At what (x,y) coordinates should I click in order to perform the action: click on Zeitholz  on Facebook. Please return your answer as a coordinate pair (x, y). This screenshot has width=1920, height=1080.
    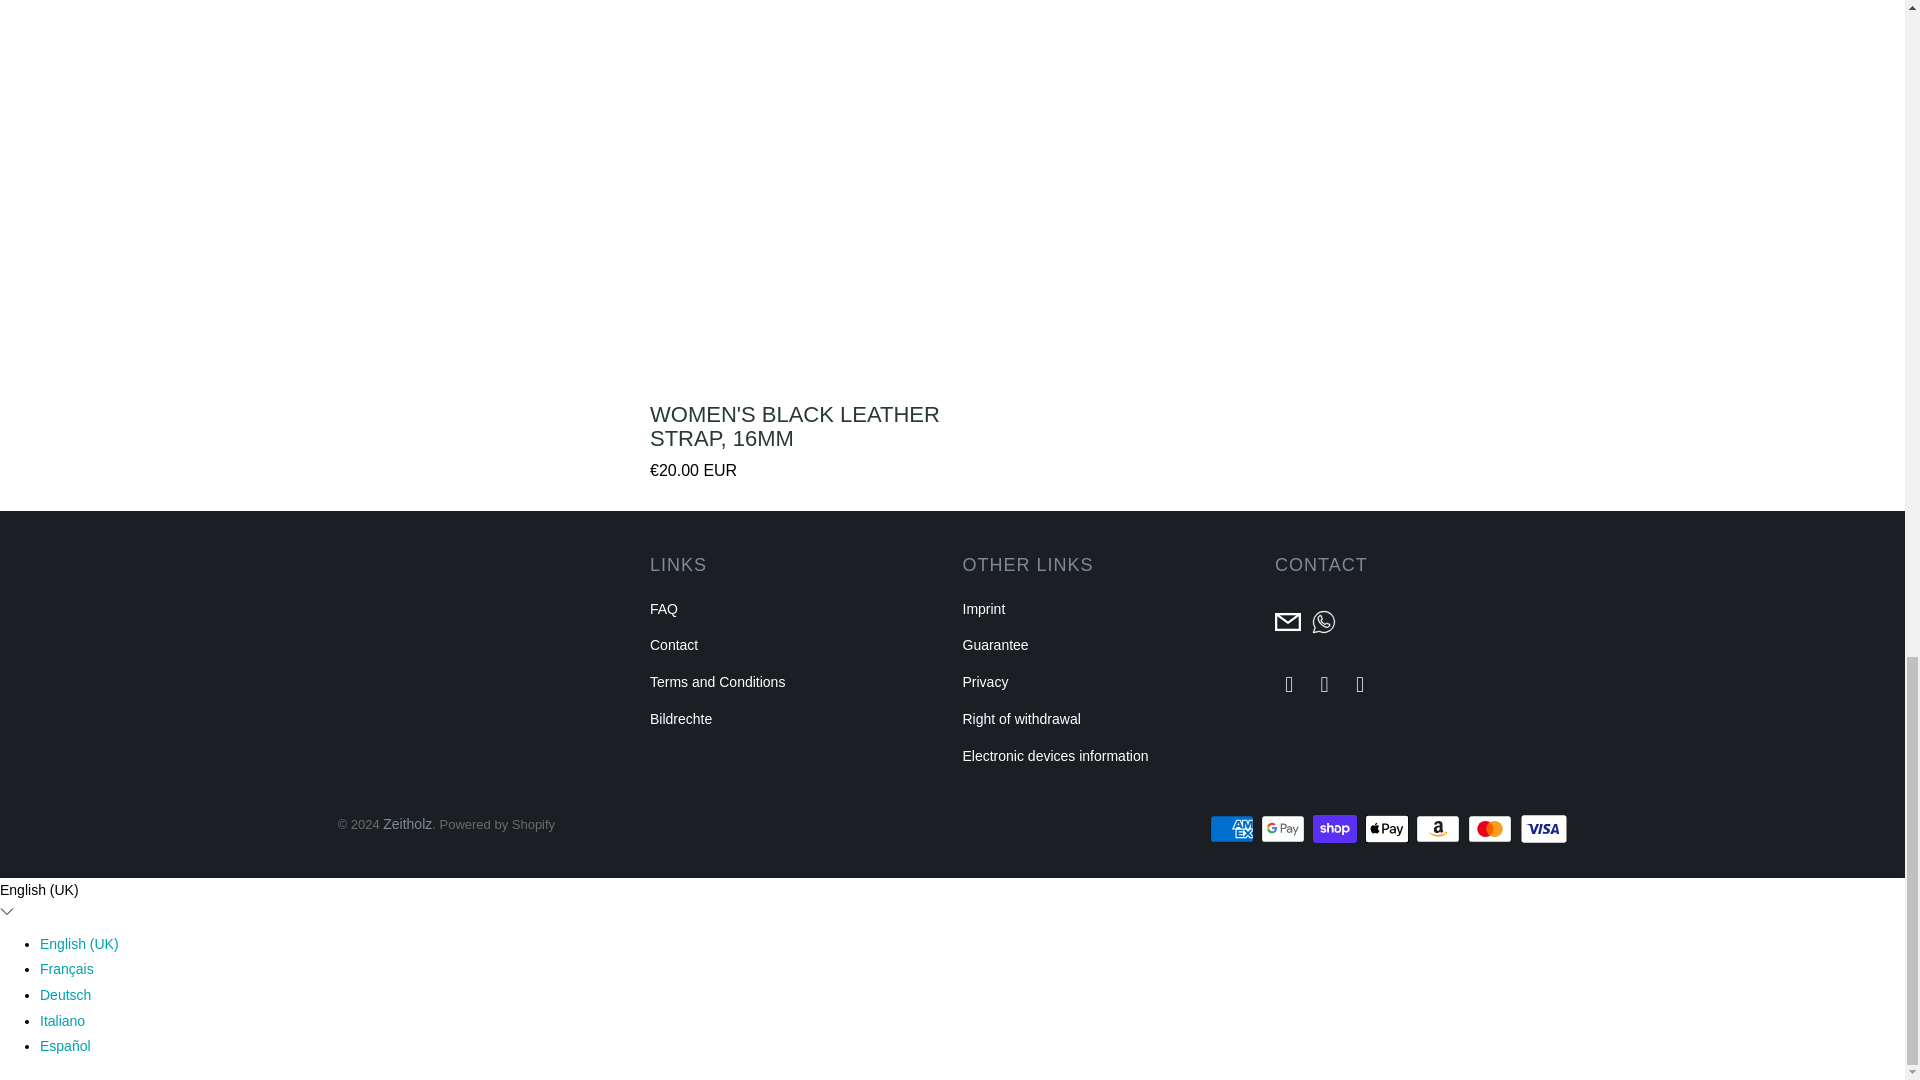
    Looking at the image, I should click on (1290, 684).